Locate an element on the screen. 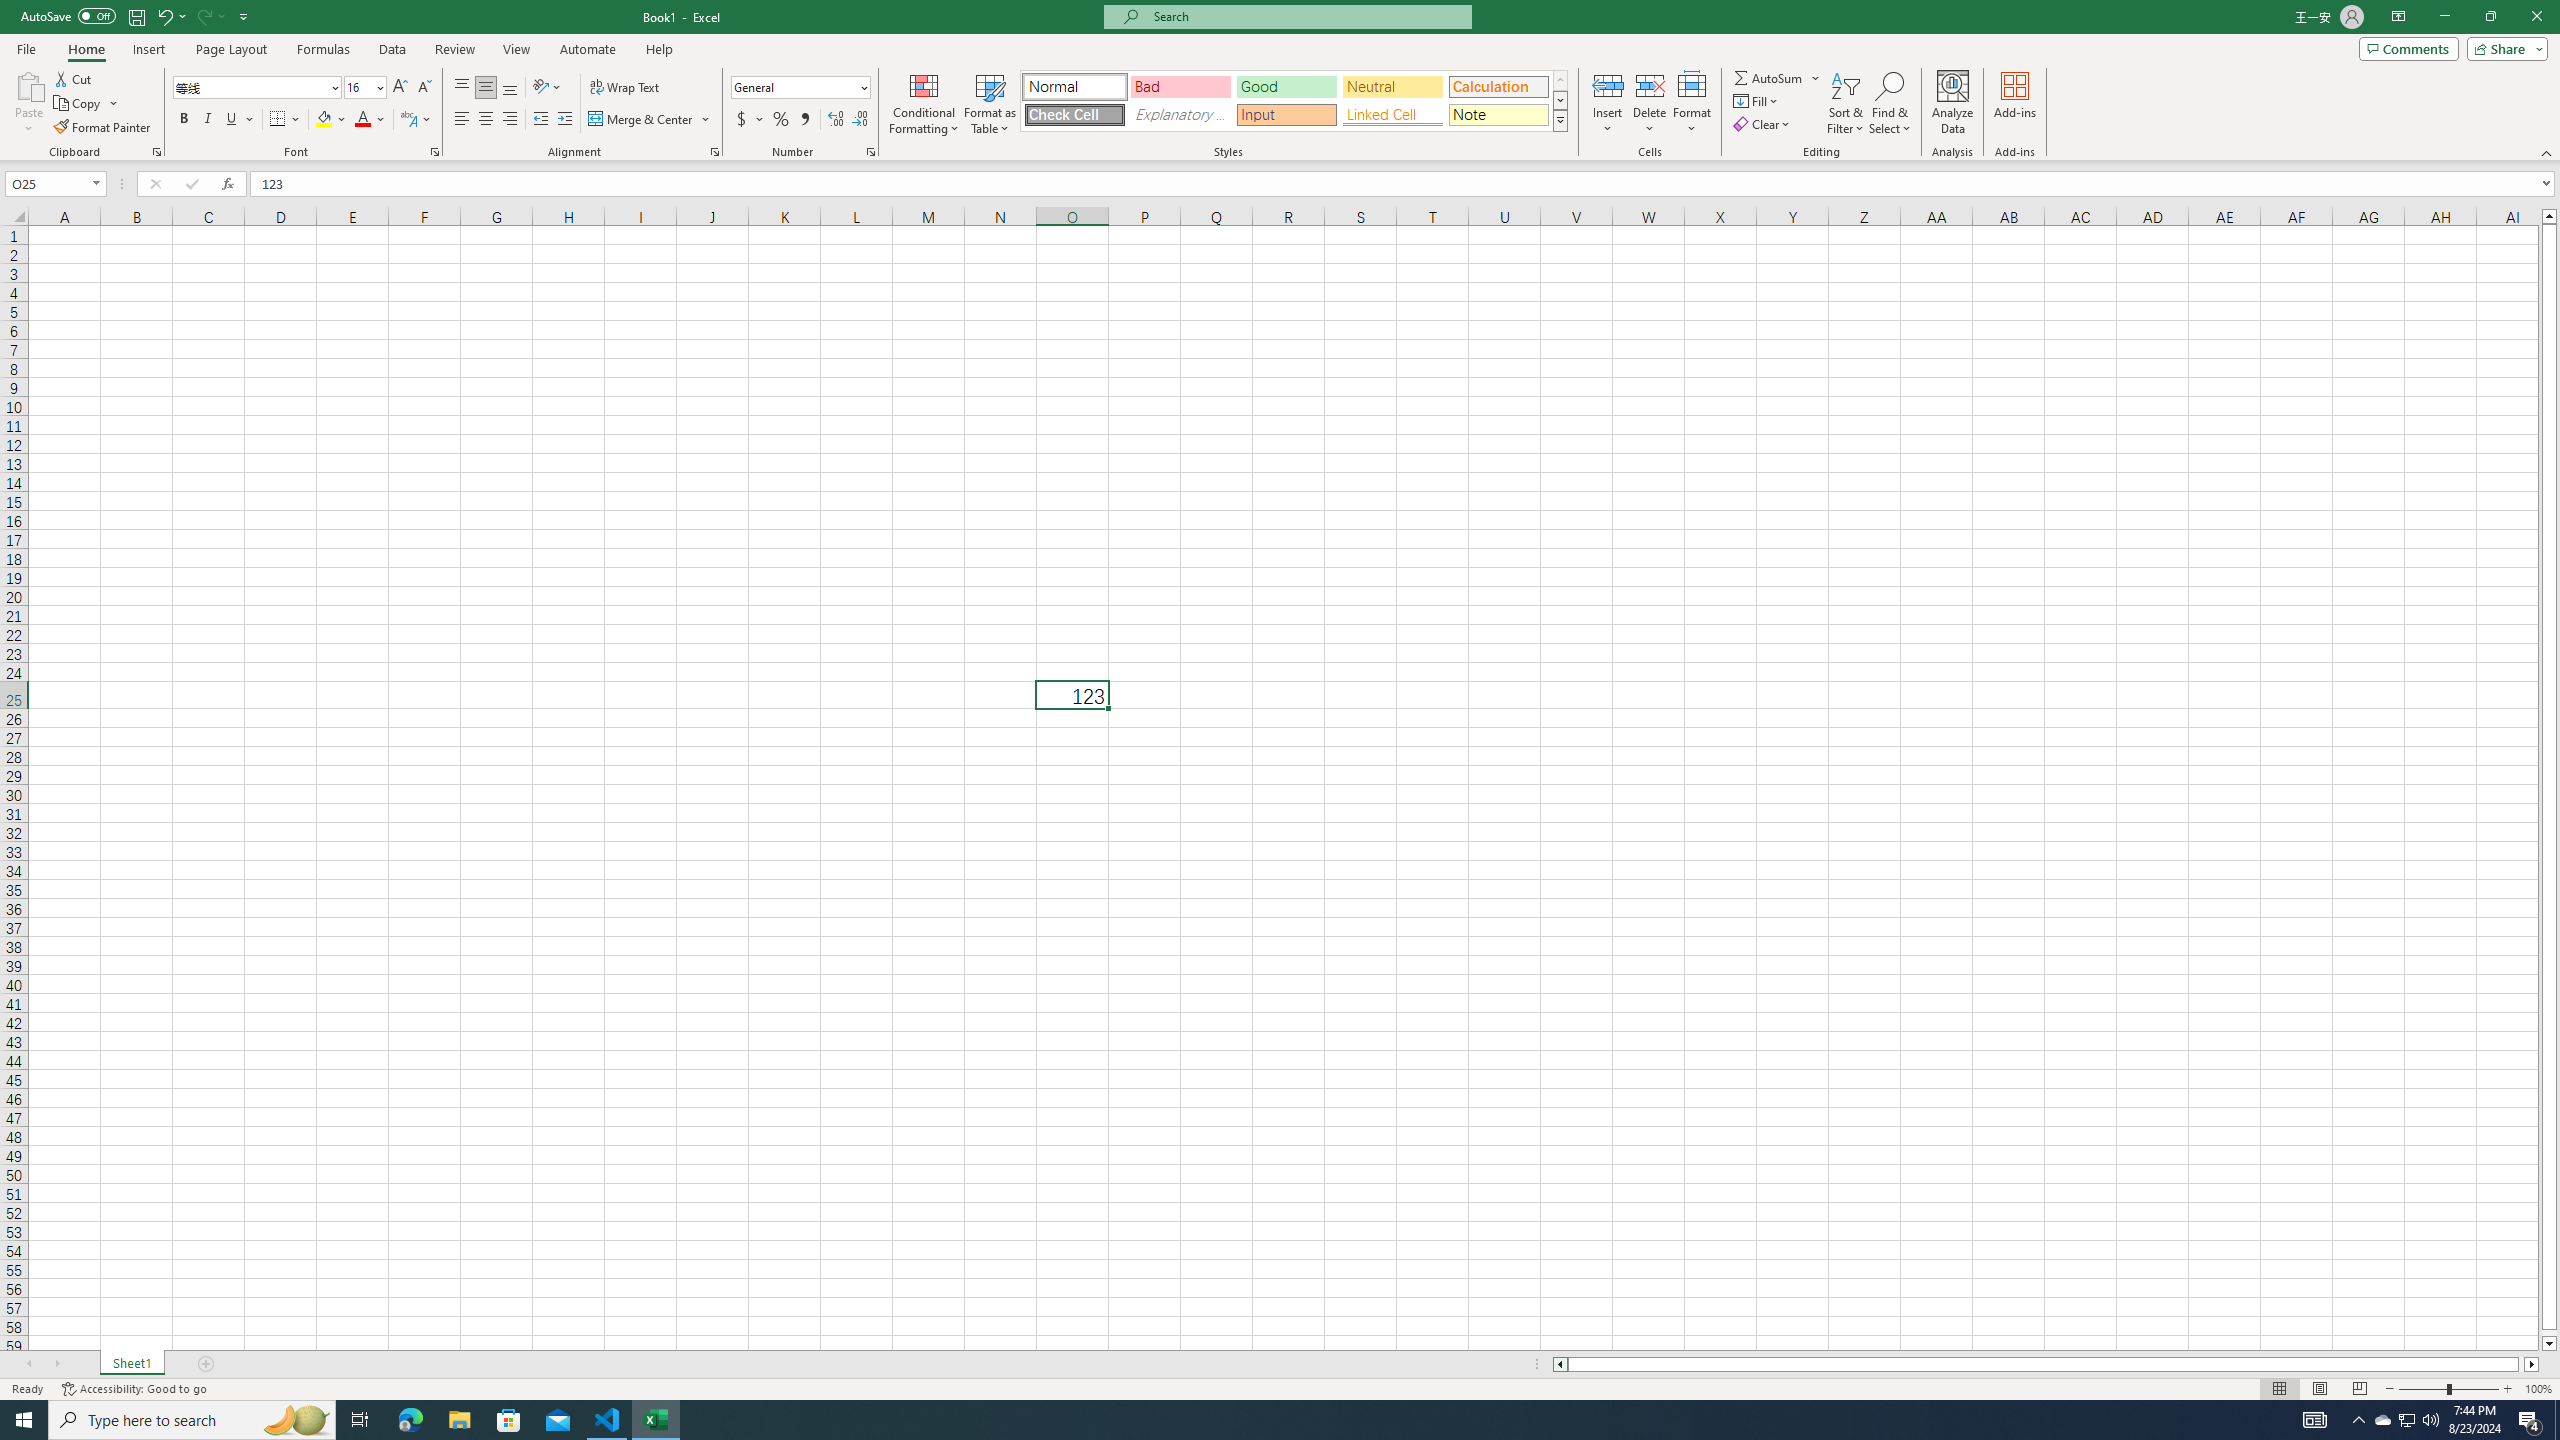 The height and width of the screenshot is (1440, 2560). Analyze Data is located at coordinates (1953, 103).